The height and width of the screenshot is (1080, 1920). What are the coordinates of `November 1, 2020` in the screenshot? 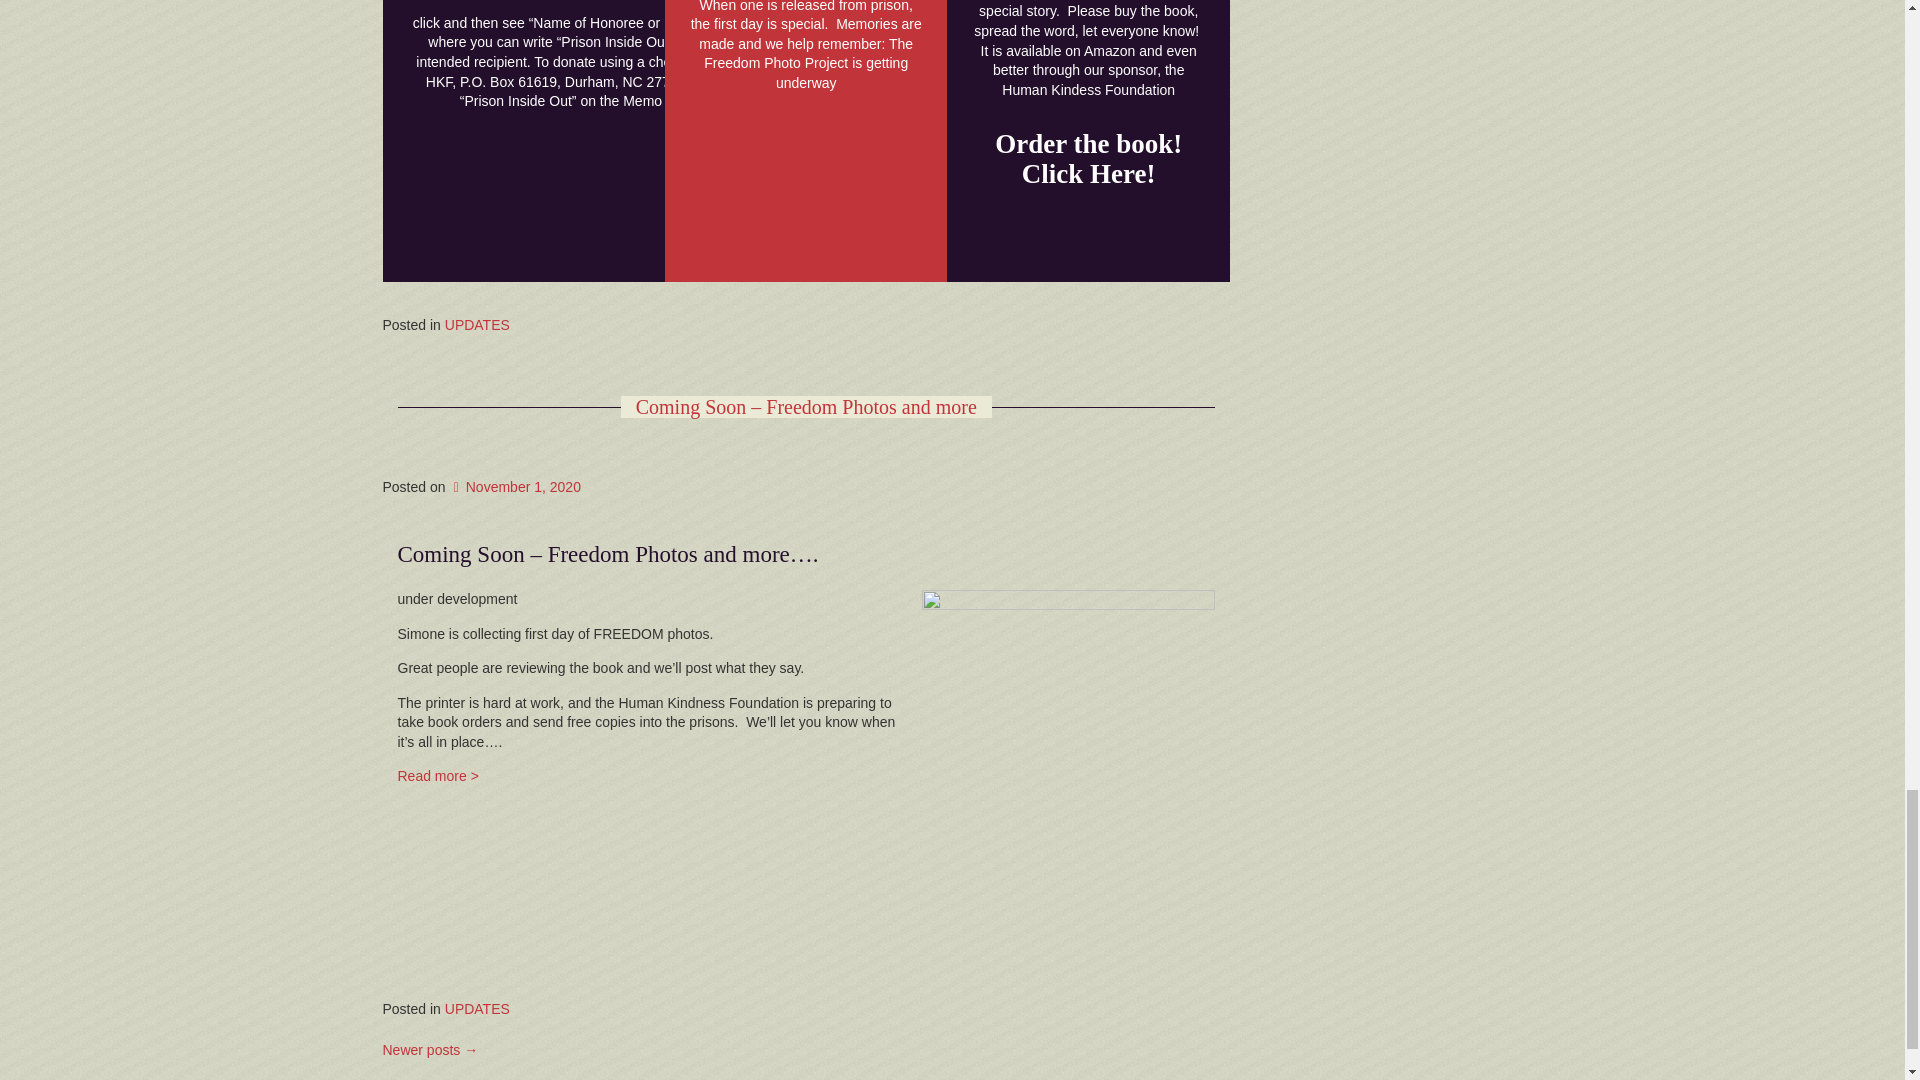 It's located at (515, 486).